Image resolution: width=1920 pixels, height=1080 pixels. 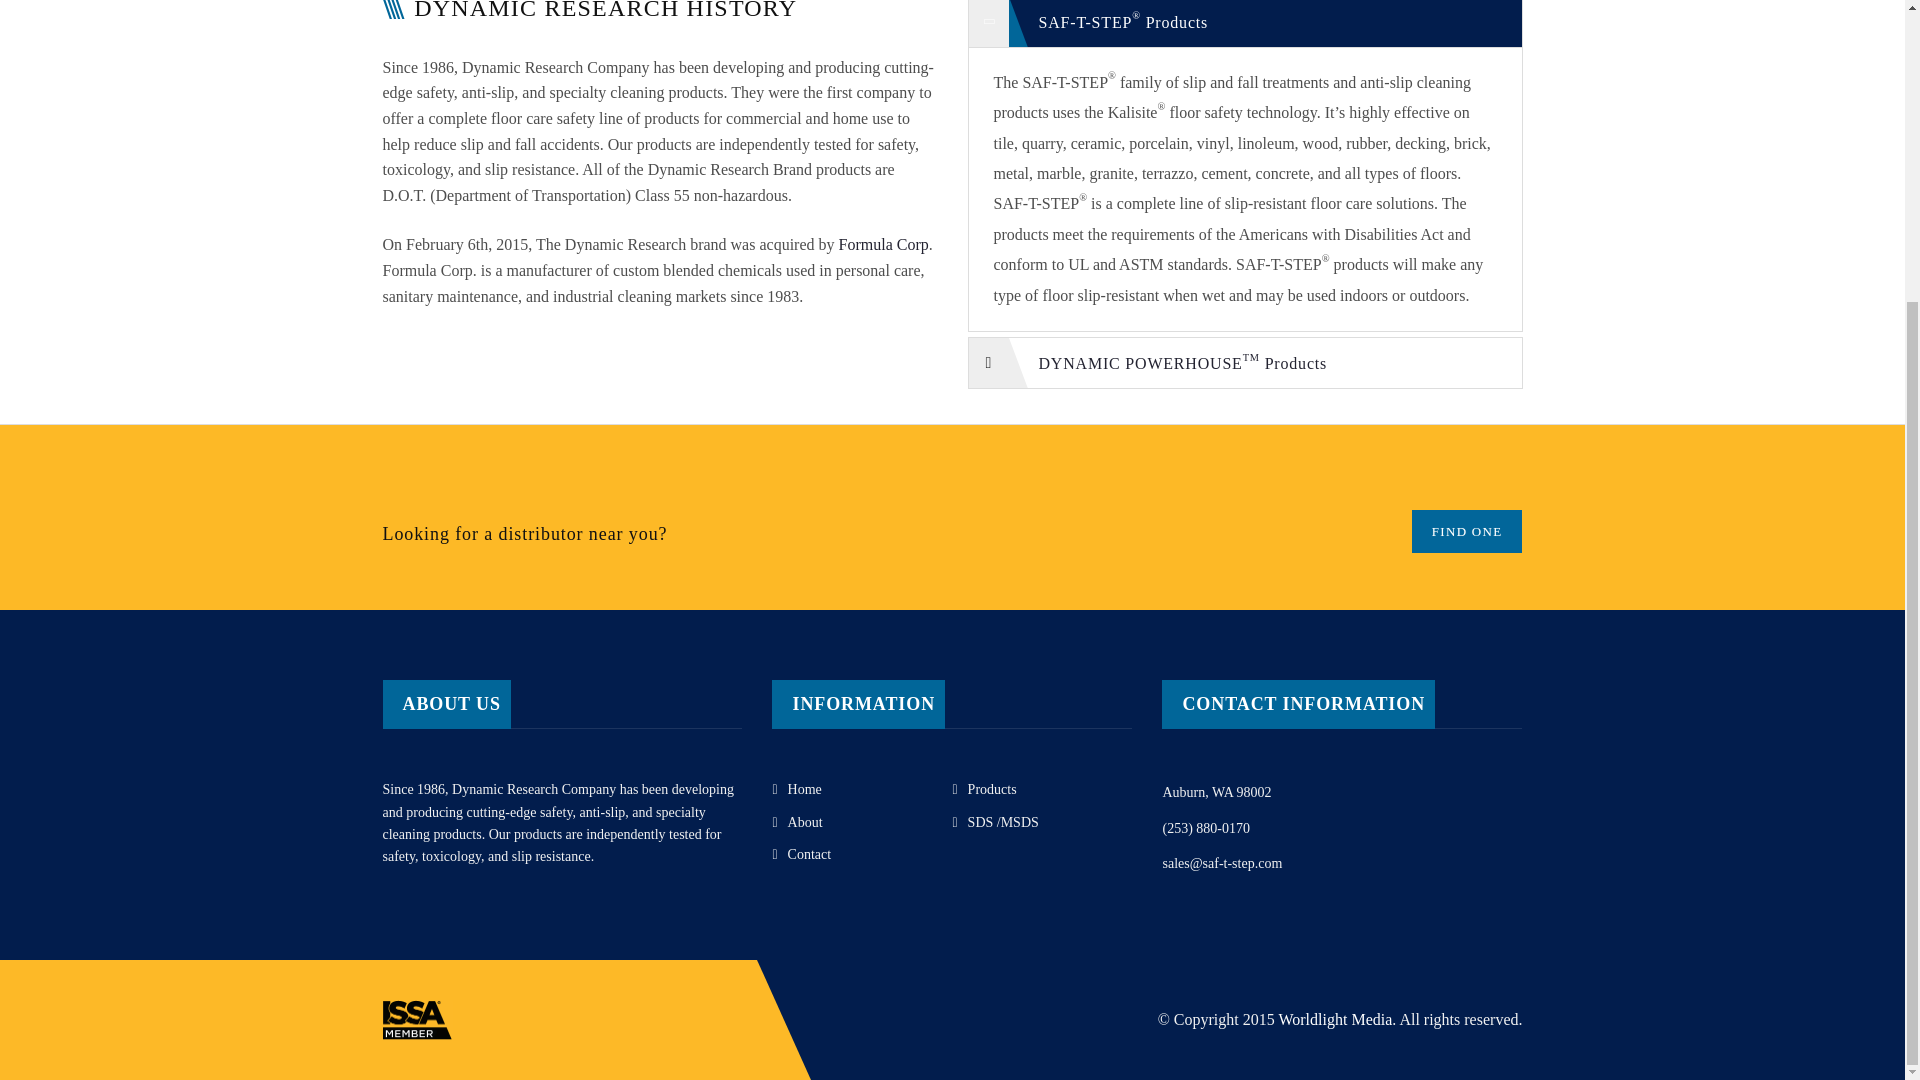 I want to click on DYNAMIC POWERHOUSETM Products, so click(x=1244, y=357).